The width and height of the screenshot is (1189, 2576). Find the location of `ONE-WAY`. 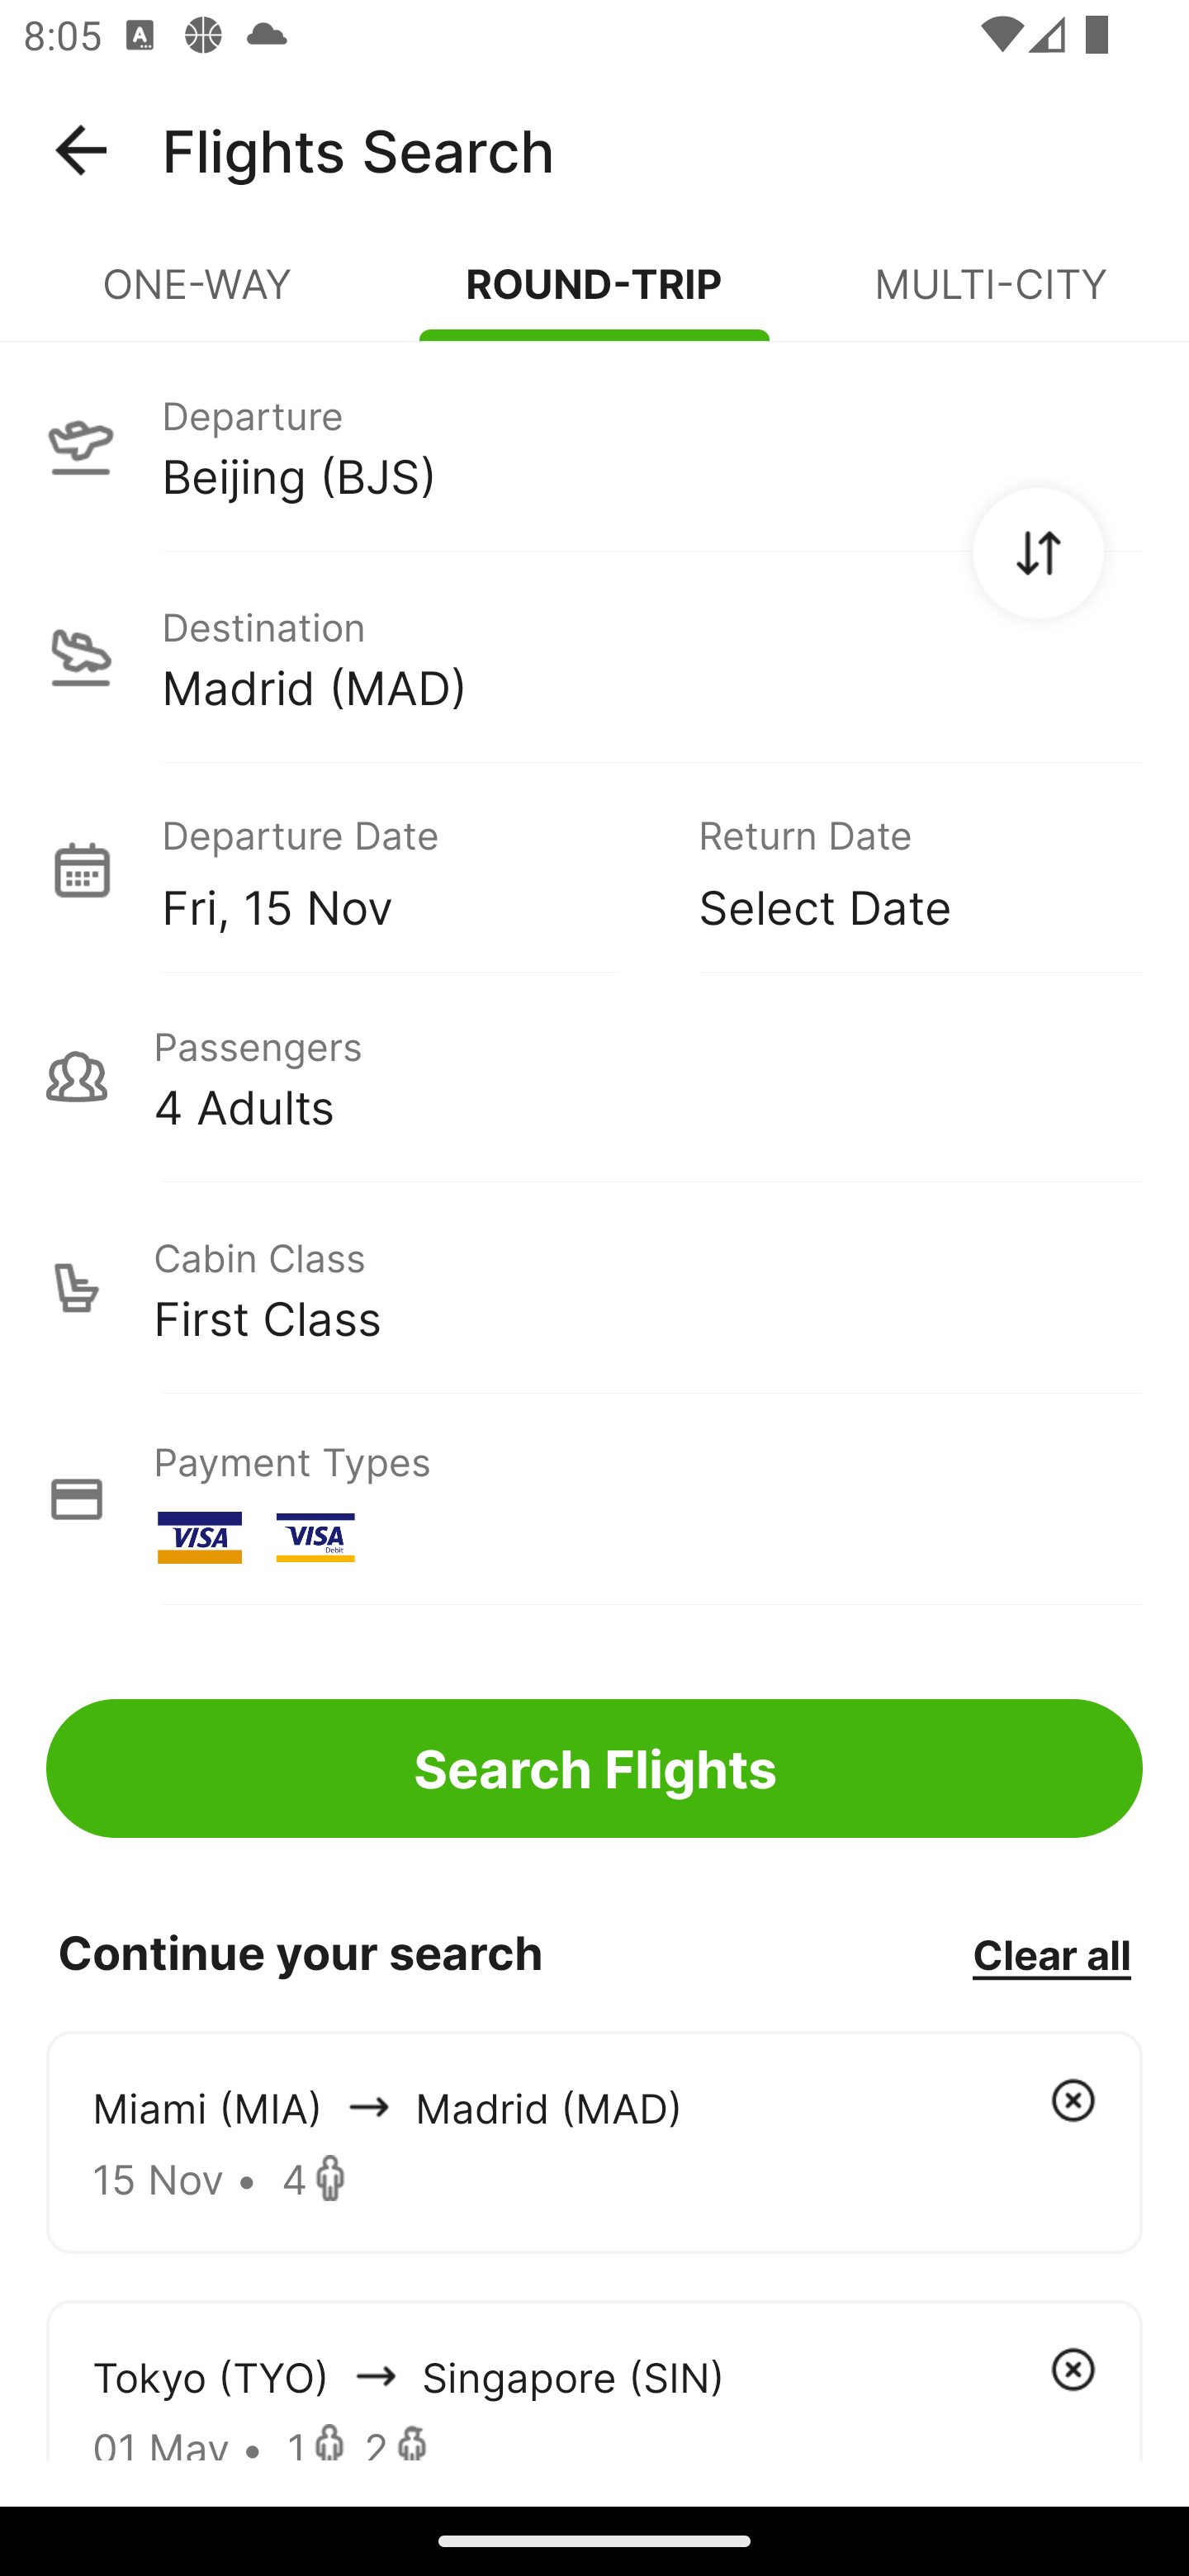

ONE-WAY is located at coordinates (198, 297).